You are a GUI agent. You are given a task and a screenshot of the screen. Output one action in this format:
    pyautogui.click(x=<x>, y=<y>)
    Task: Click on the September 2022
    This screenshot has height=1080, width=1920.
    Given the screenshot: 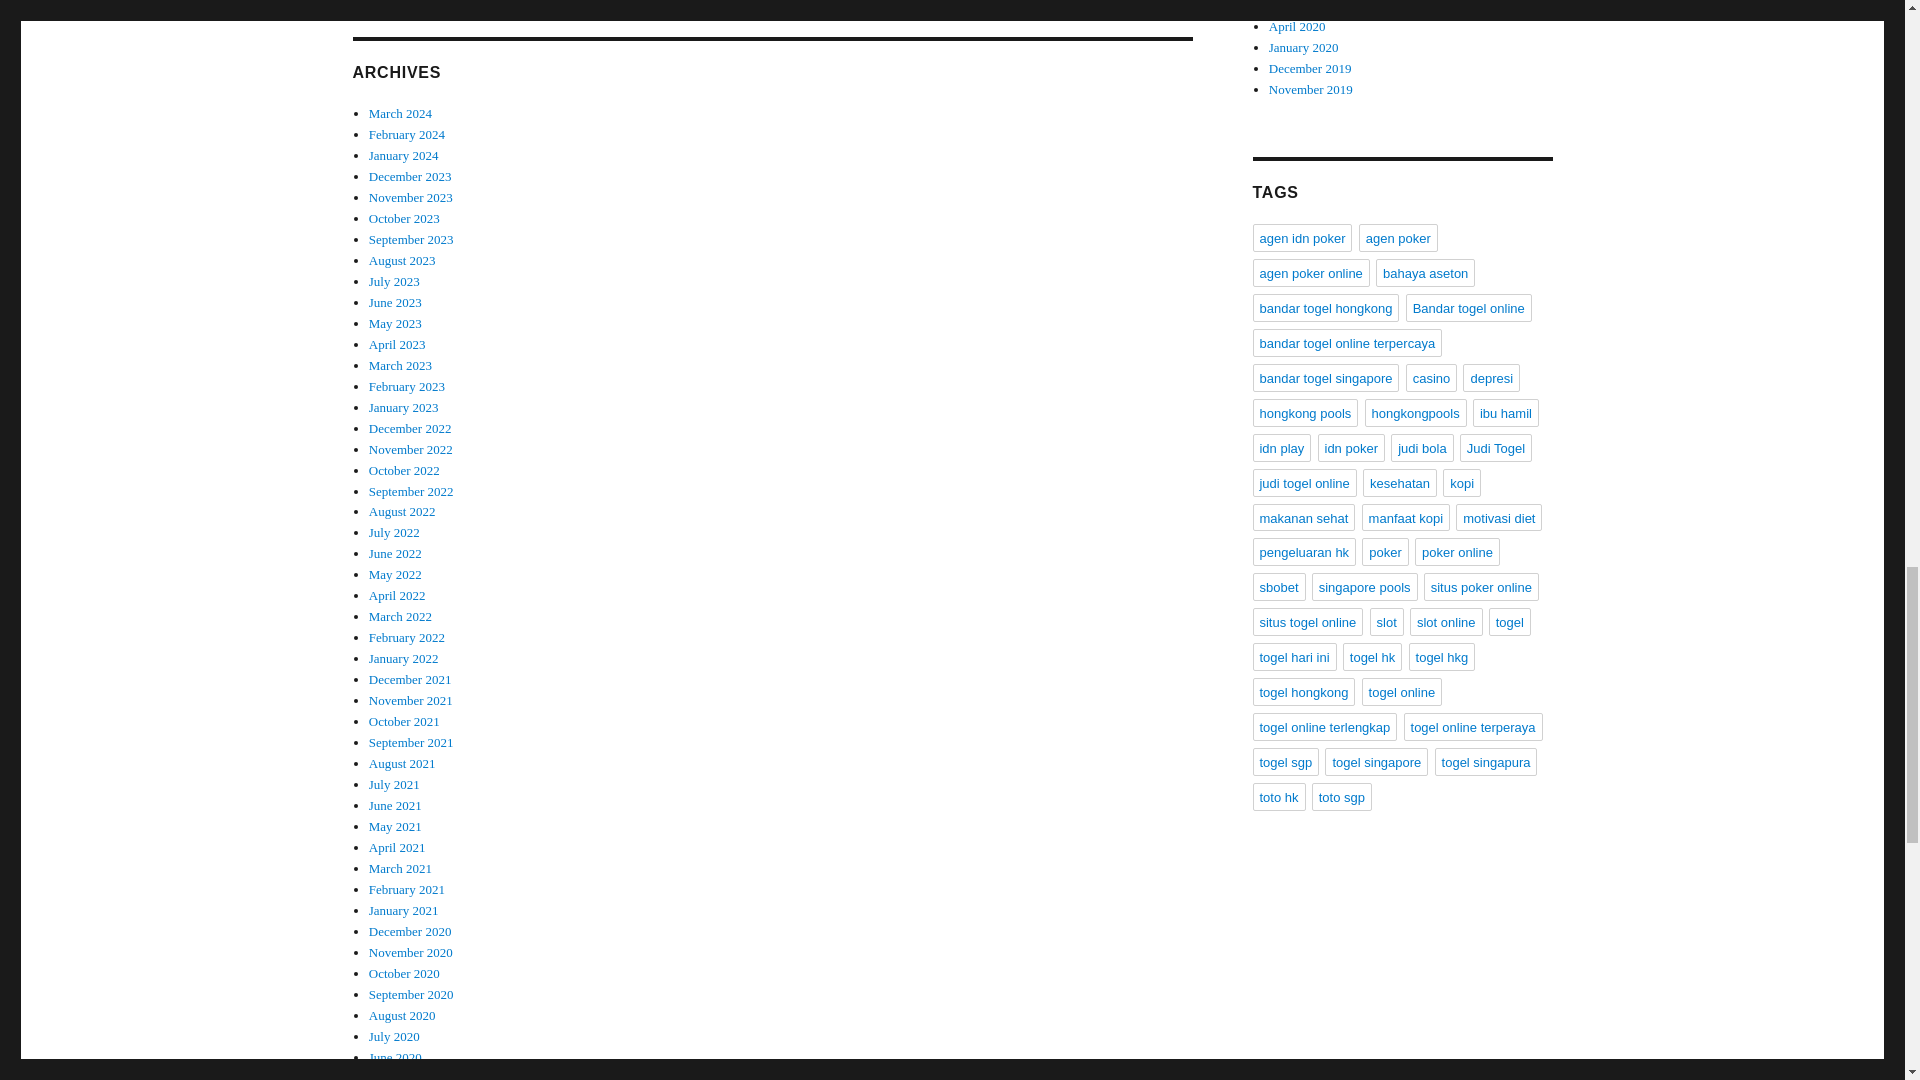 What is the action you would take?
    pyautogui.click(x=410, y=490)
    